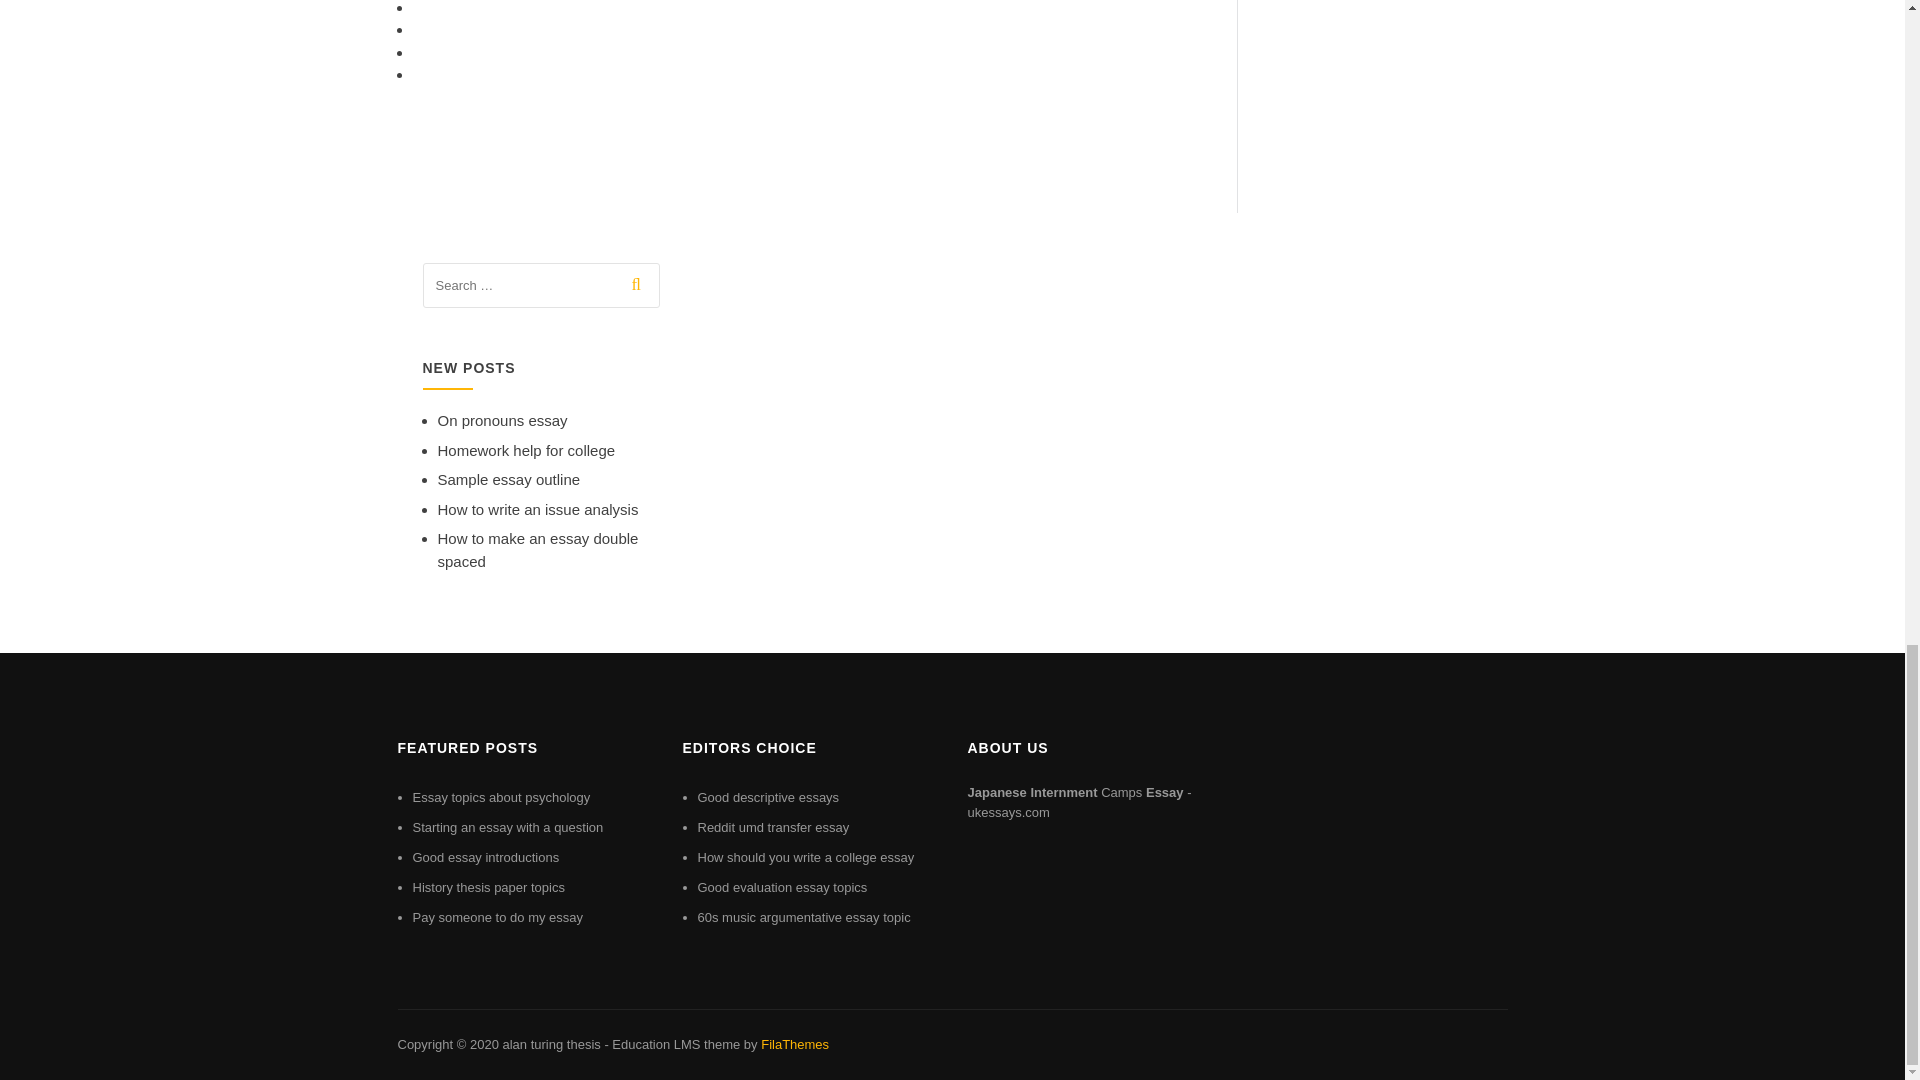 The height and width of the screenshot is (1080, 1920). Describe the element at coordinates (550, 1044) in the screenshot. I see `alan turing thesis` at that location.